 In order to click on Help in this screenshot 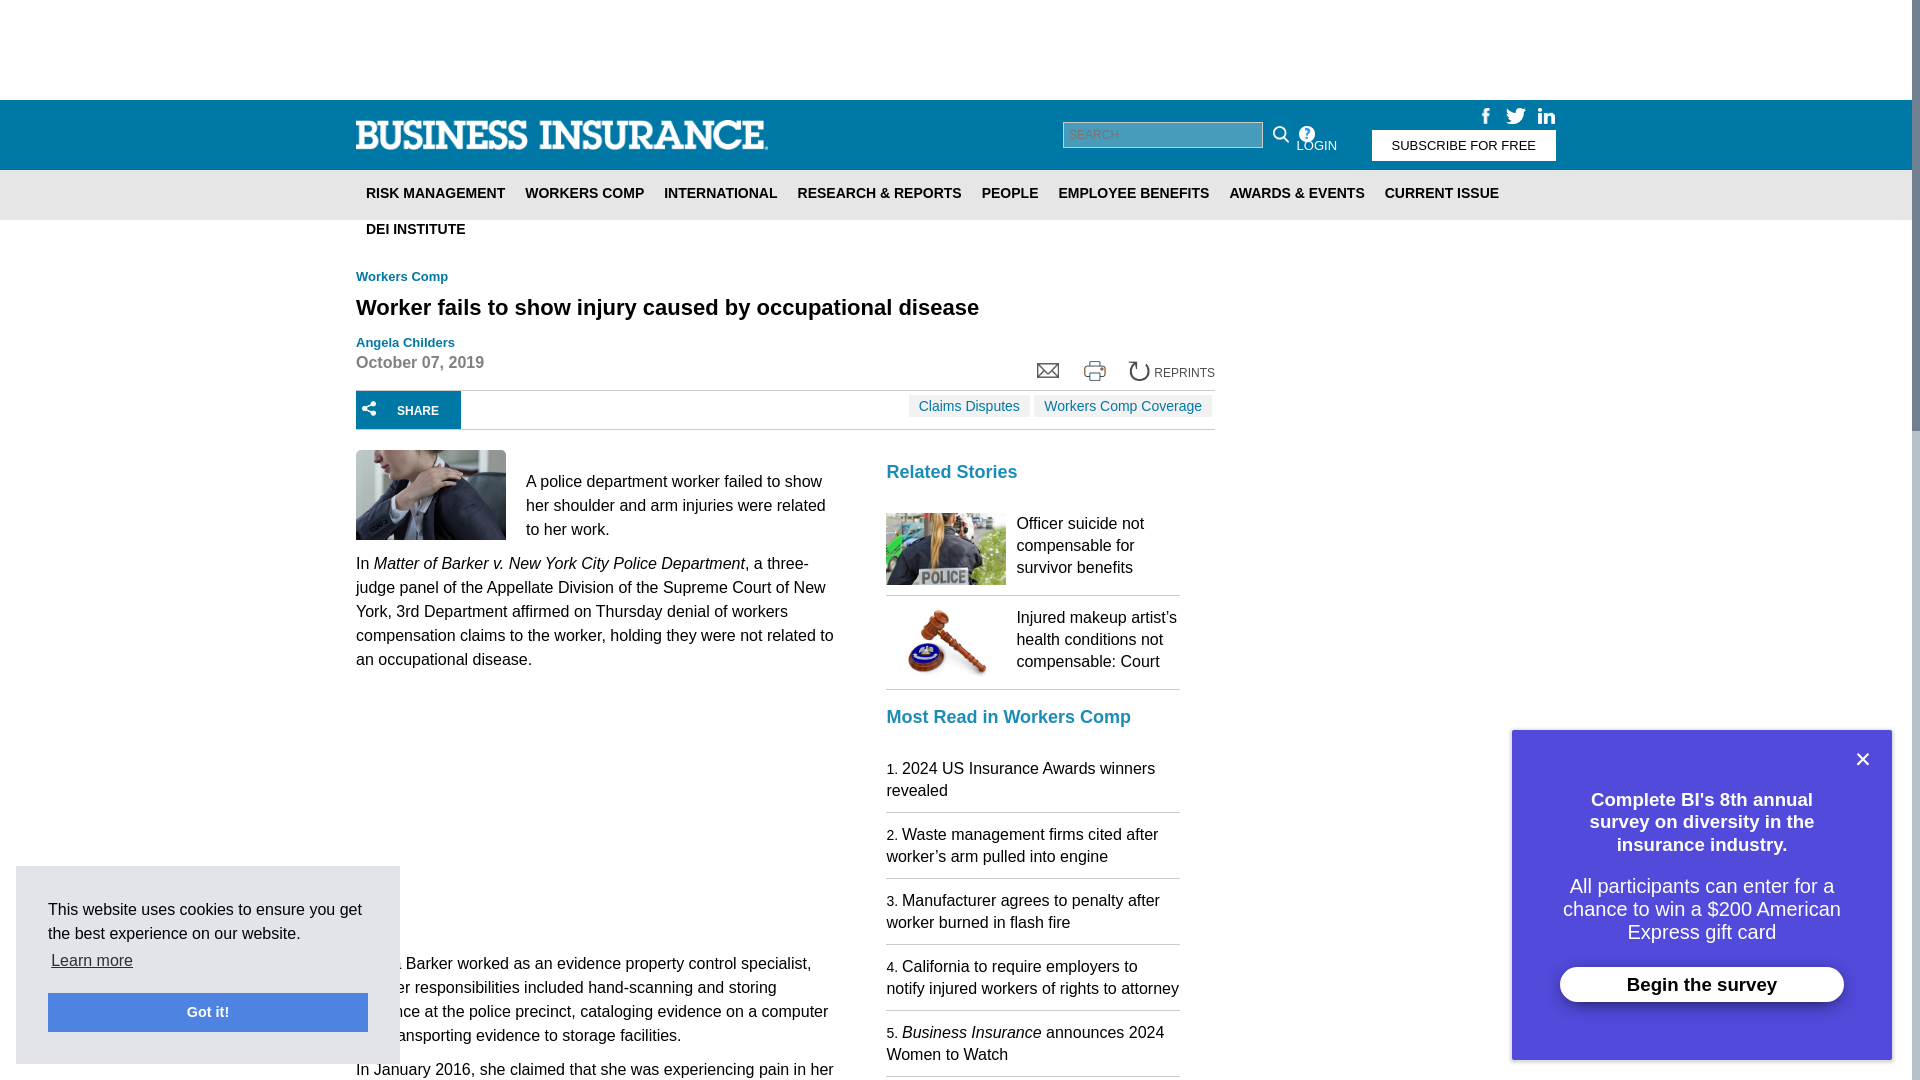, I will do `click(1306, 134)`.